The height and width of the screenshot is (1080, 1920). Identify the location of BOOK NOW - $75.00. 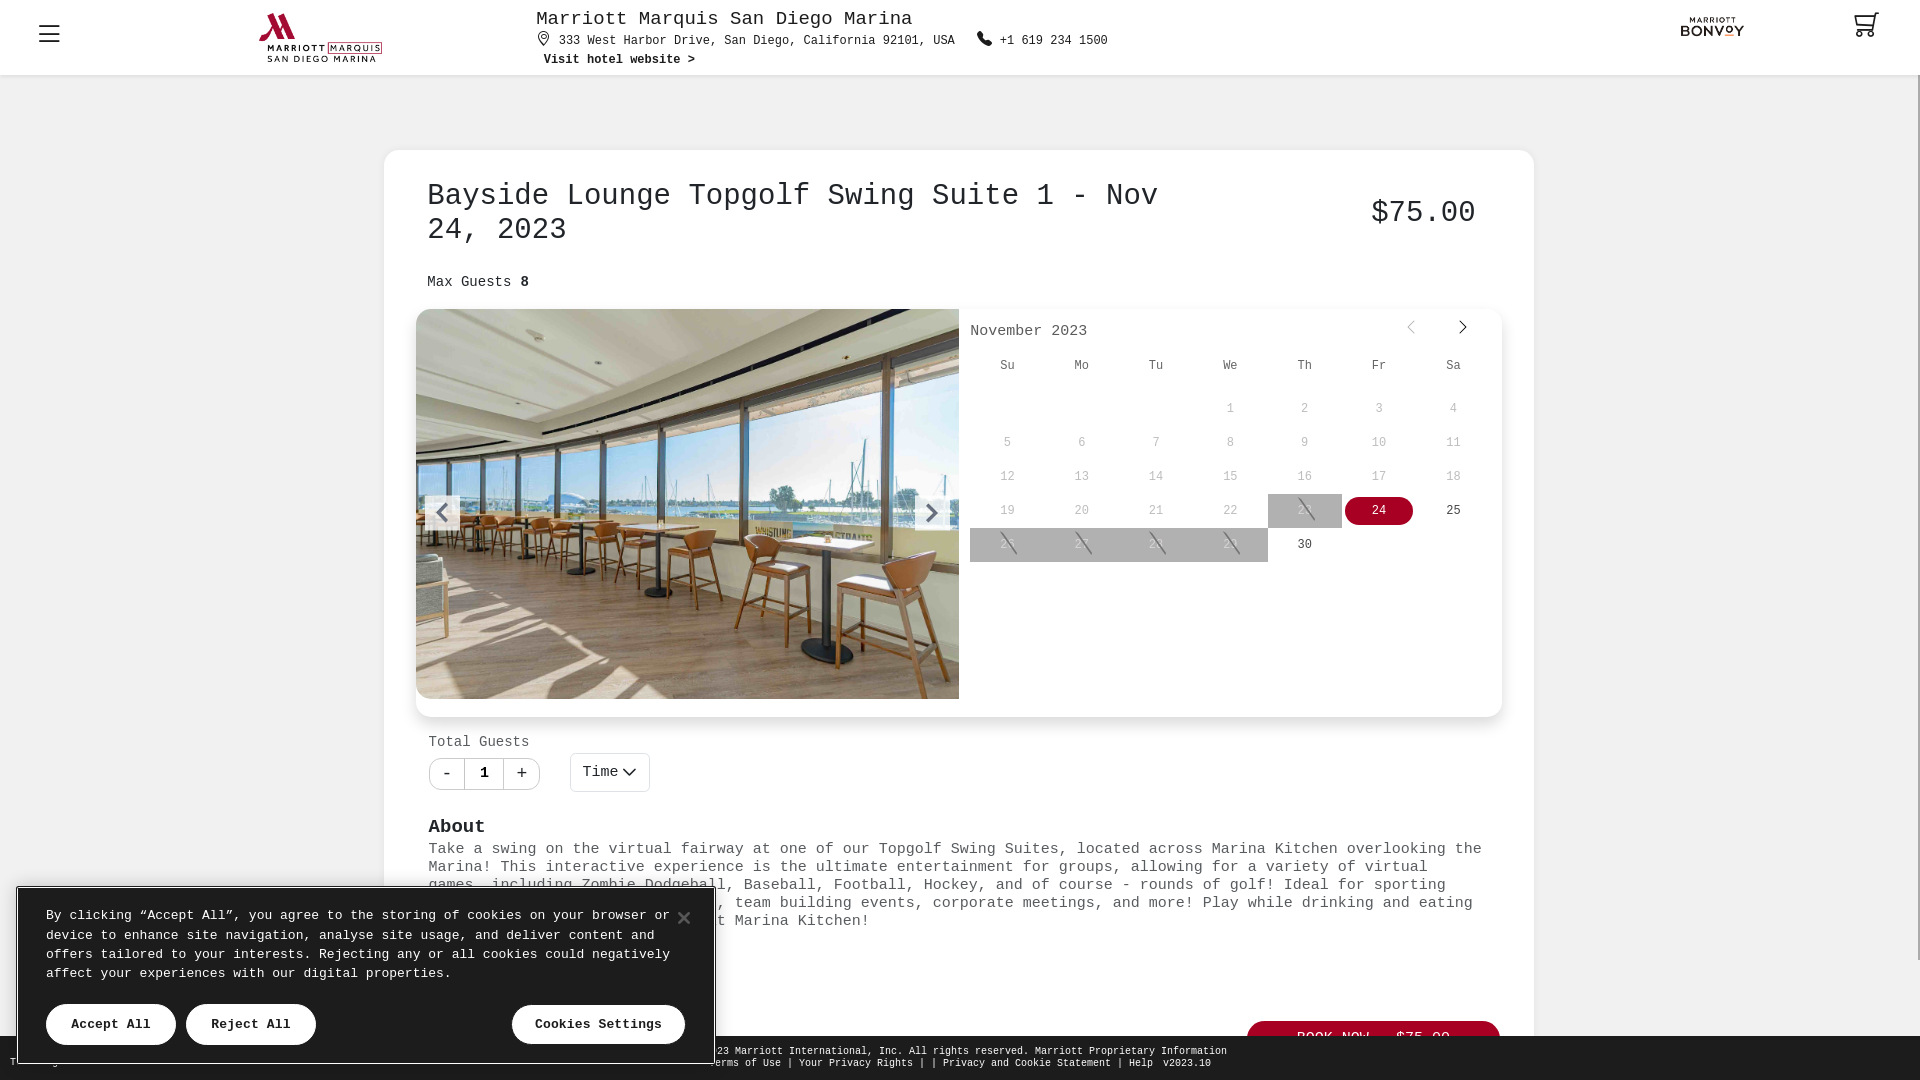
(1374, 1038).